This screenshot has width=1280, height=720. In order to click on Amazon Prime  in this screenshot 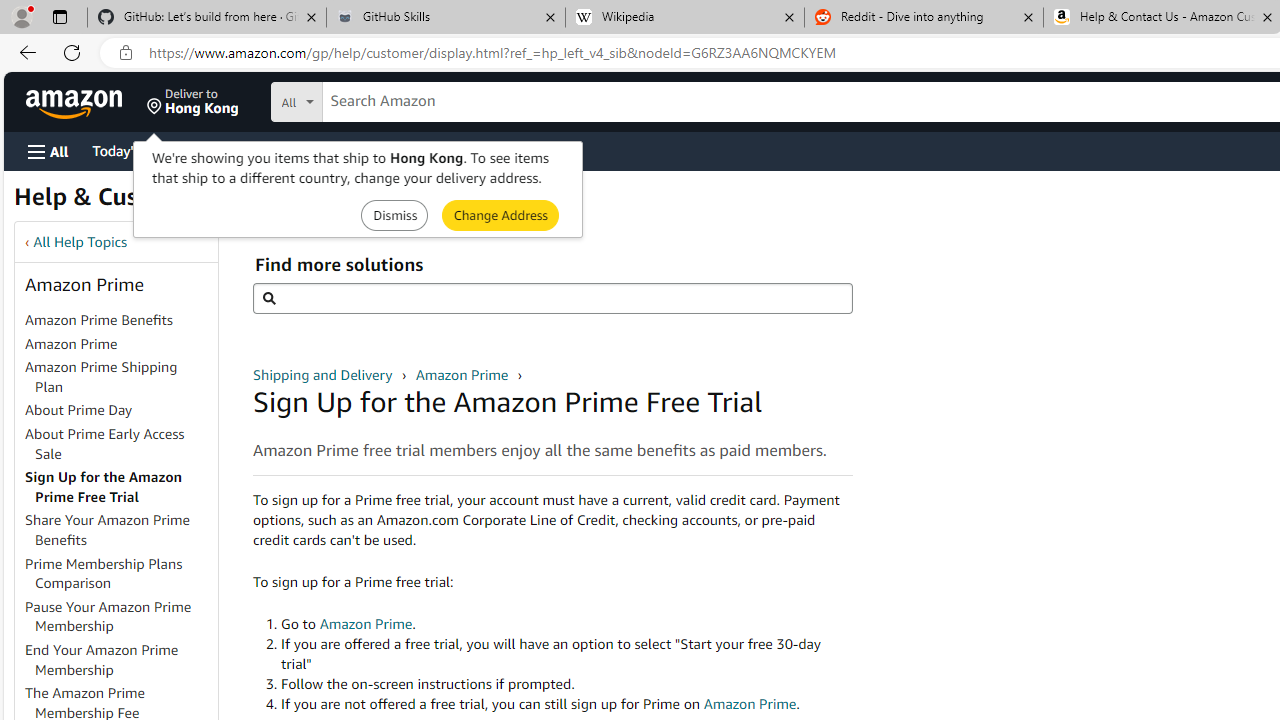, I will do `click(463, 374)`.